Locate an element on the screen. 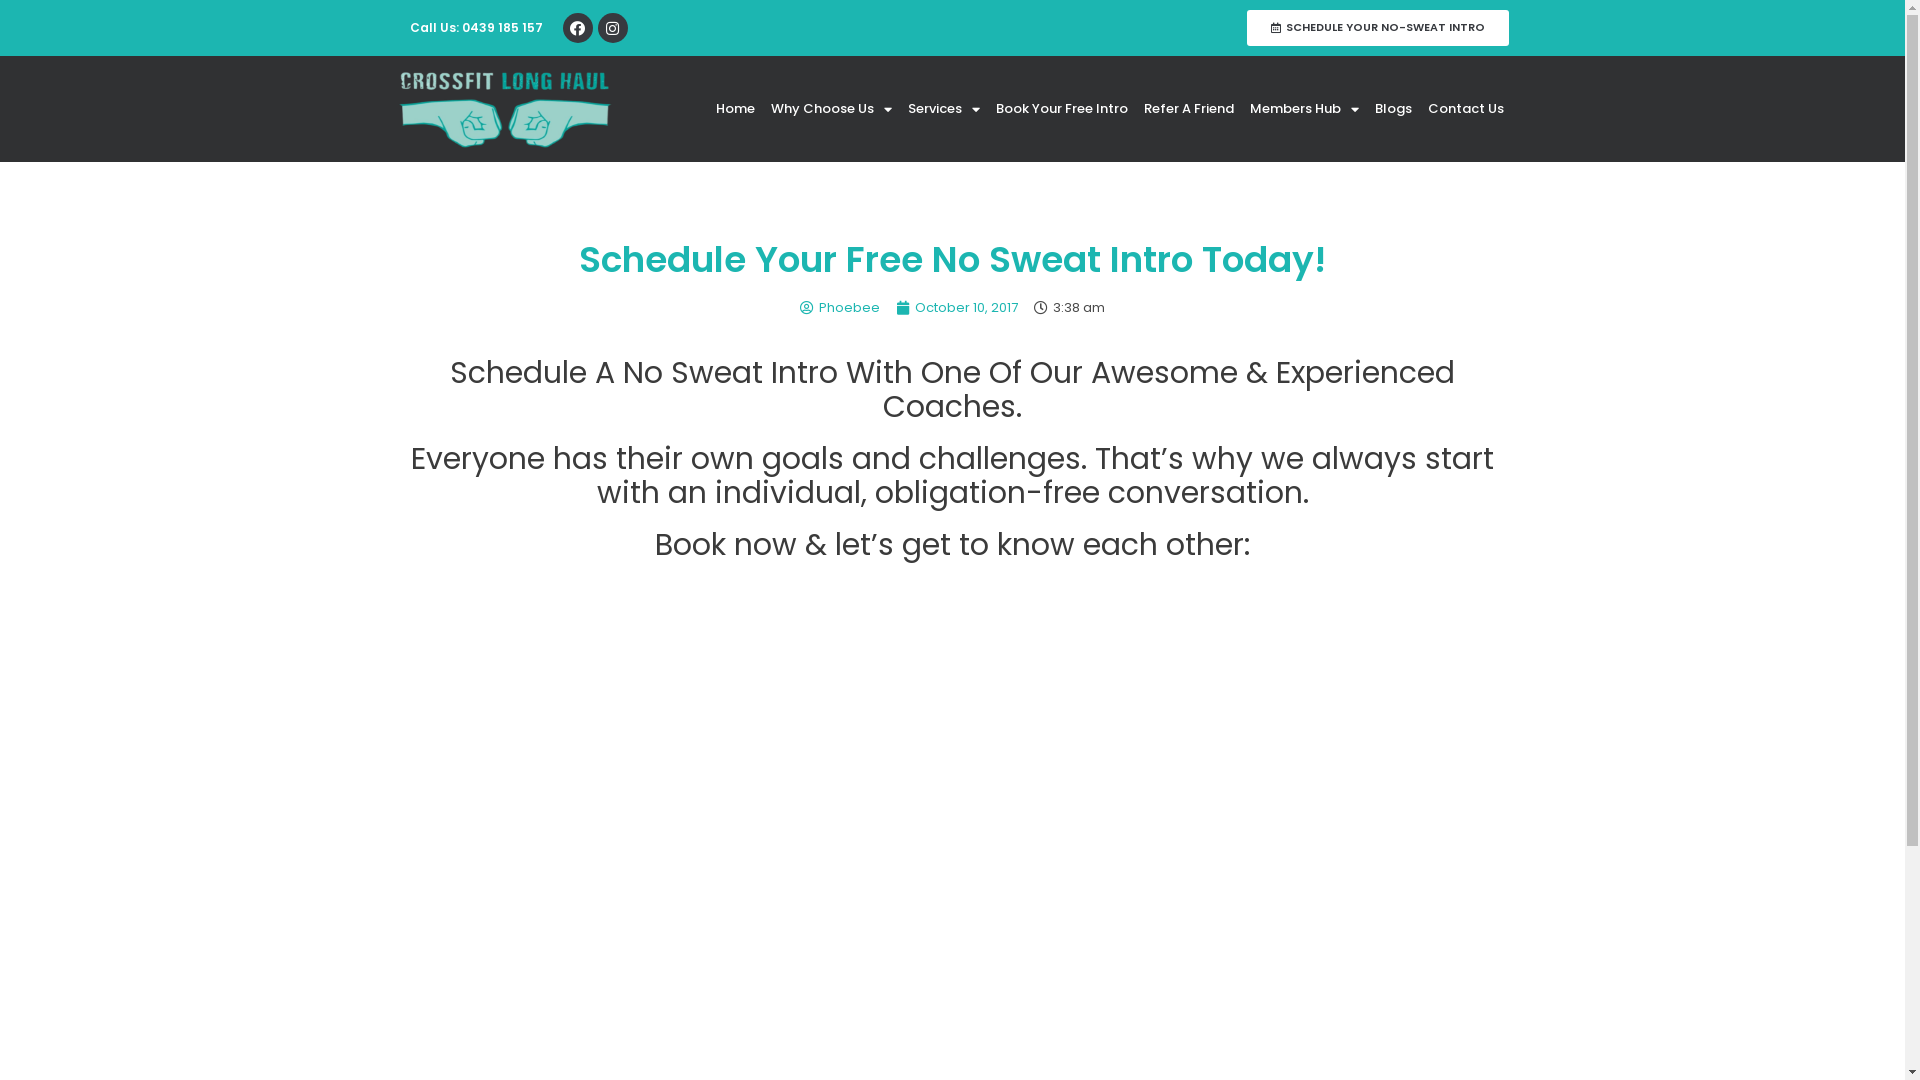 This screenshot has width=1920, height=1080. Book Your Free Intro is located at coordinates (1062, 109).